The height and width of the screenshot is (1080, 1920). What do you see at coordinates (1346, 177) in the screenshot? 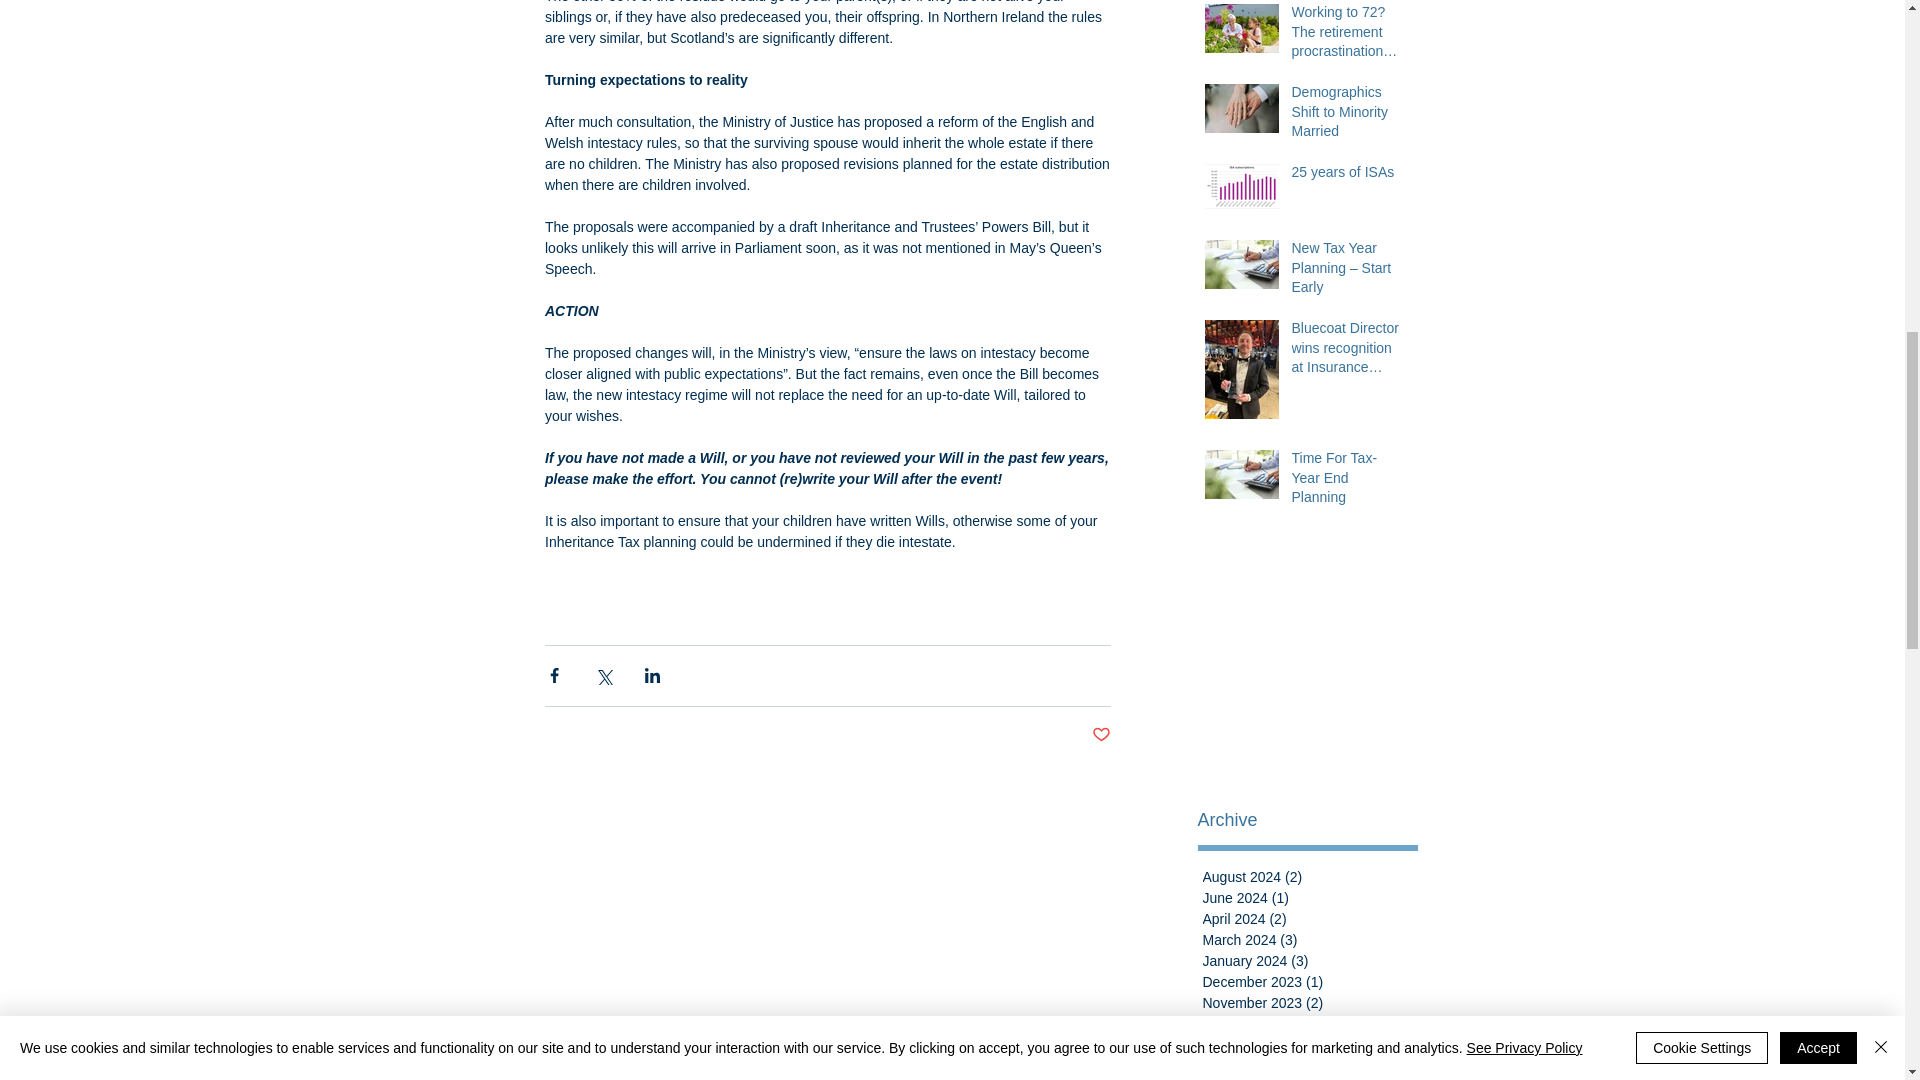
I see `25 years of ISAs` at bounding box center [1346, 177].